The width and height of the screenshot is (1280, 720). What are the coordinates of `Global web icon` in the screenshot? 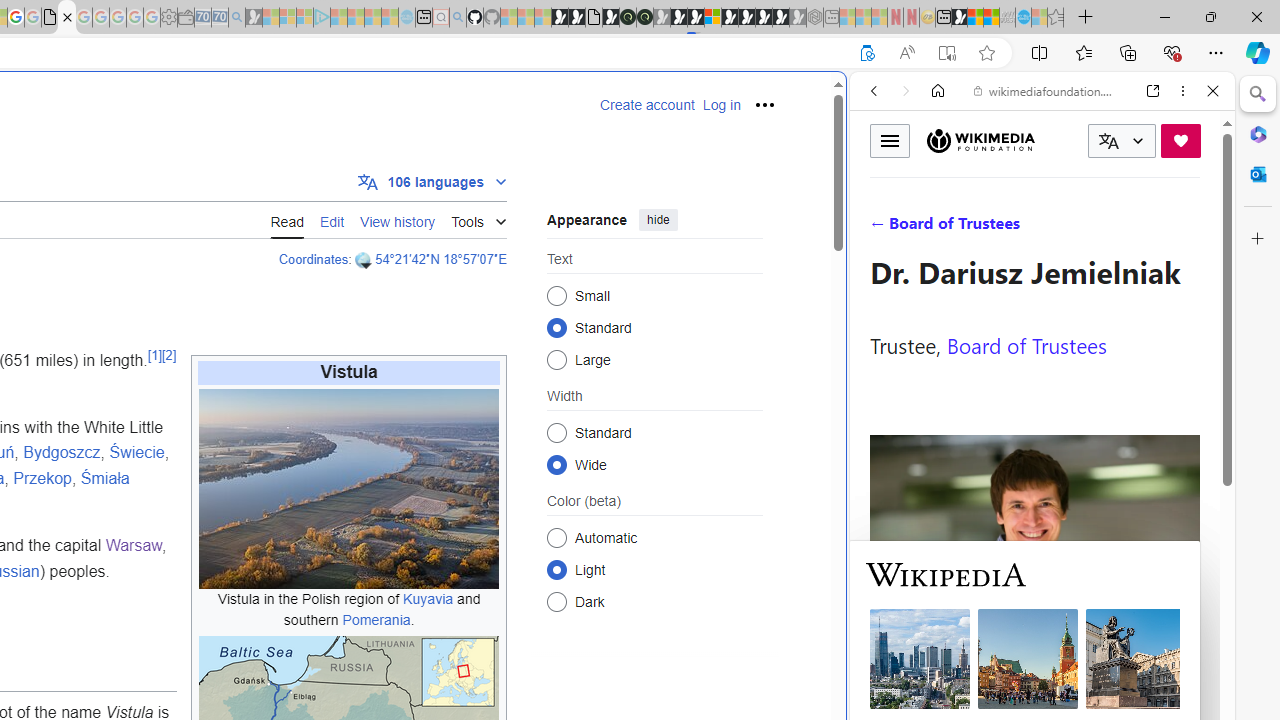 It's located at (888, 669).